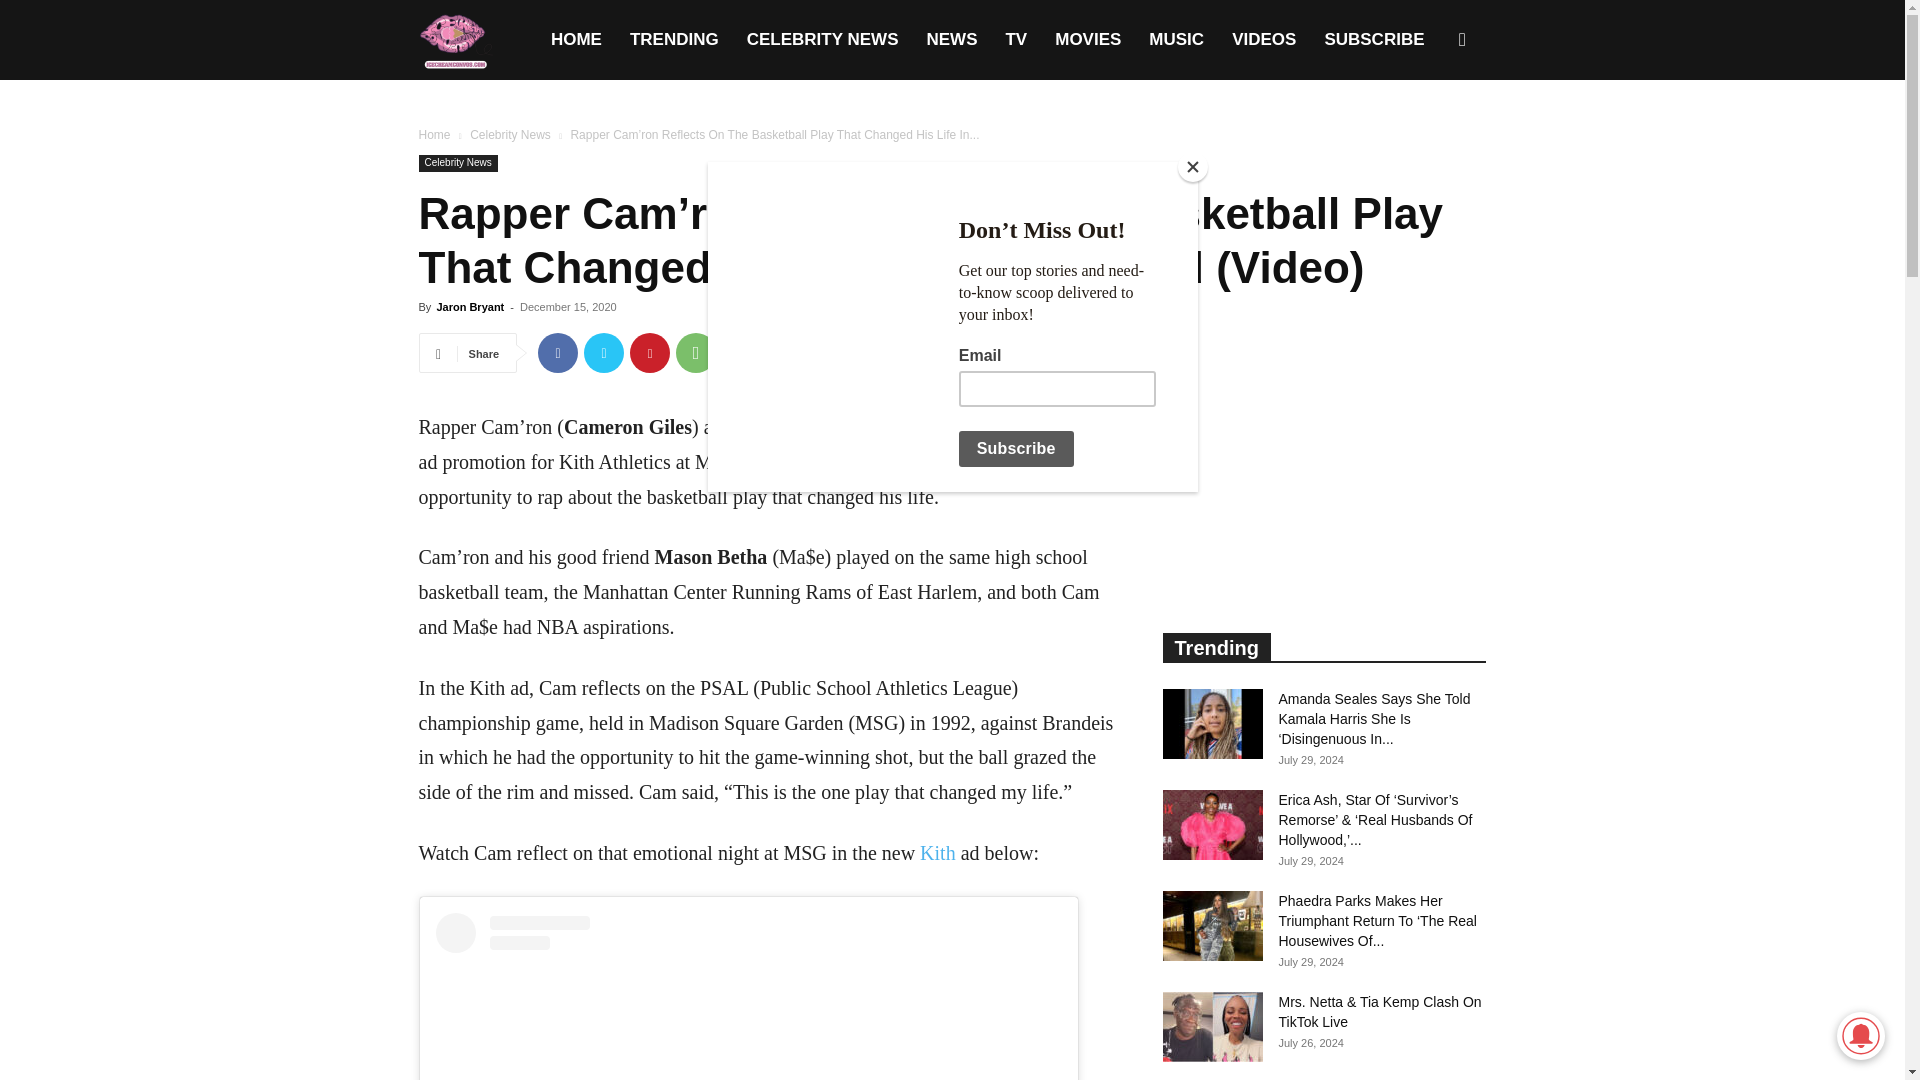  I want to click on ReddIt, so click(788, 352).